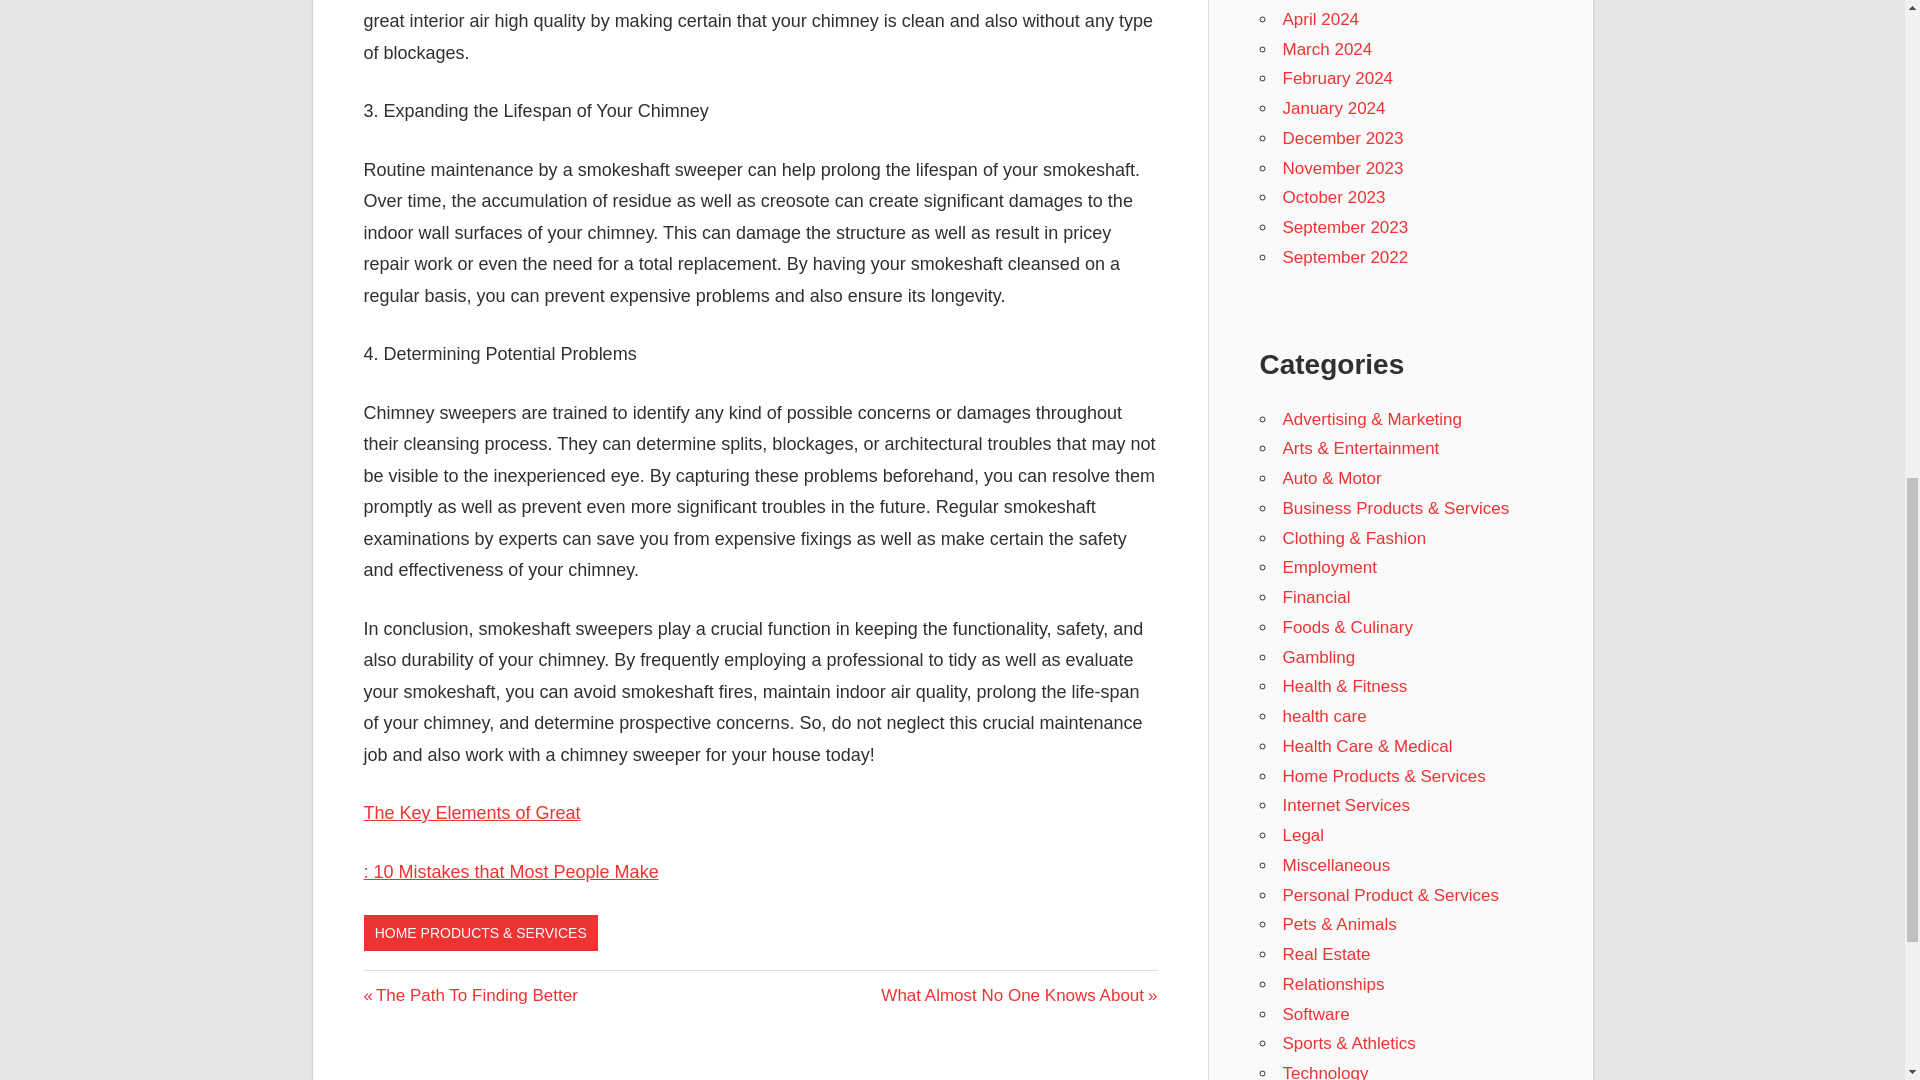 The width and height of the screenshot is (1920, 1080). I want to click on September 2022, so click(1342, 138).